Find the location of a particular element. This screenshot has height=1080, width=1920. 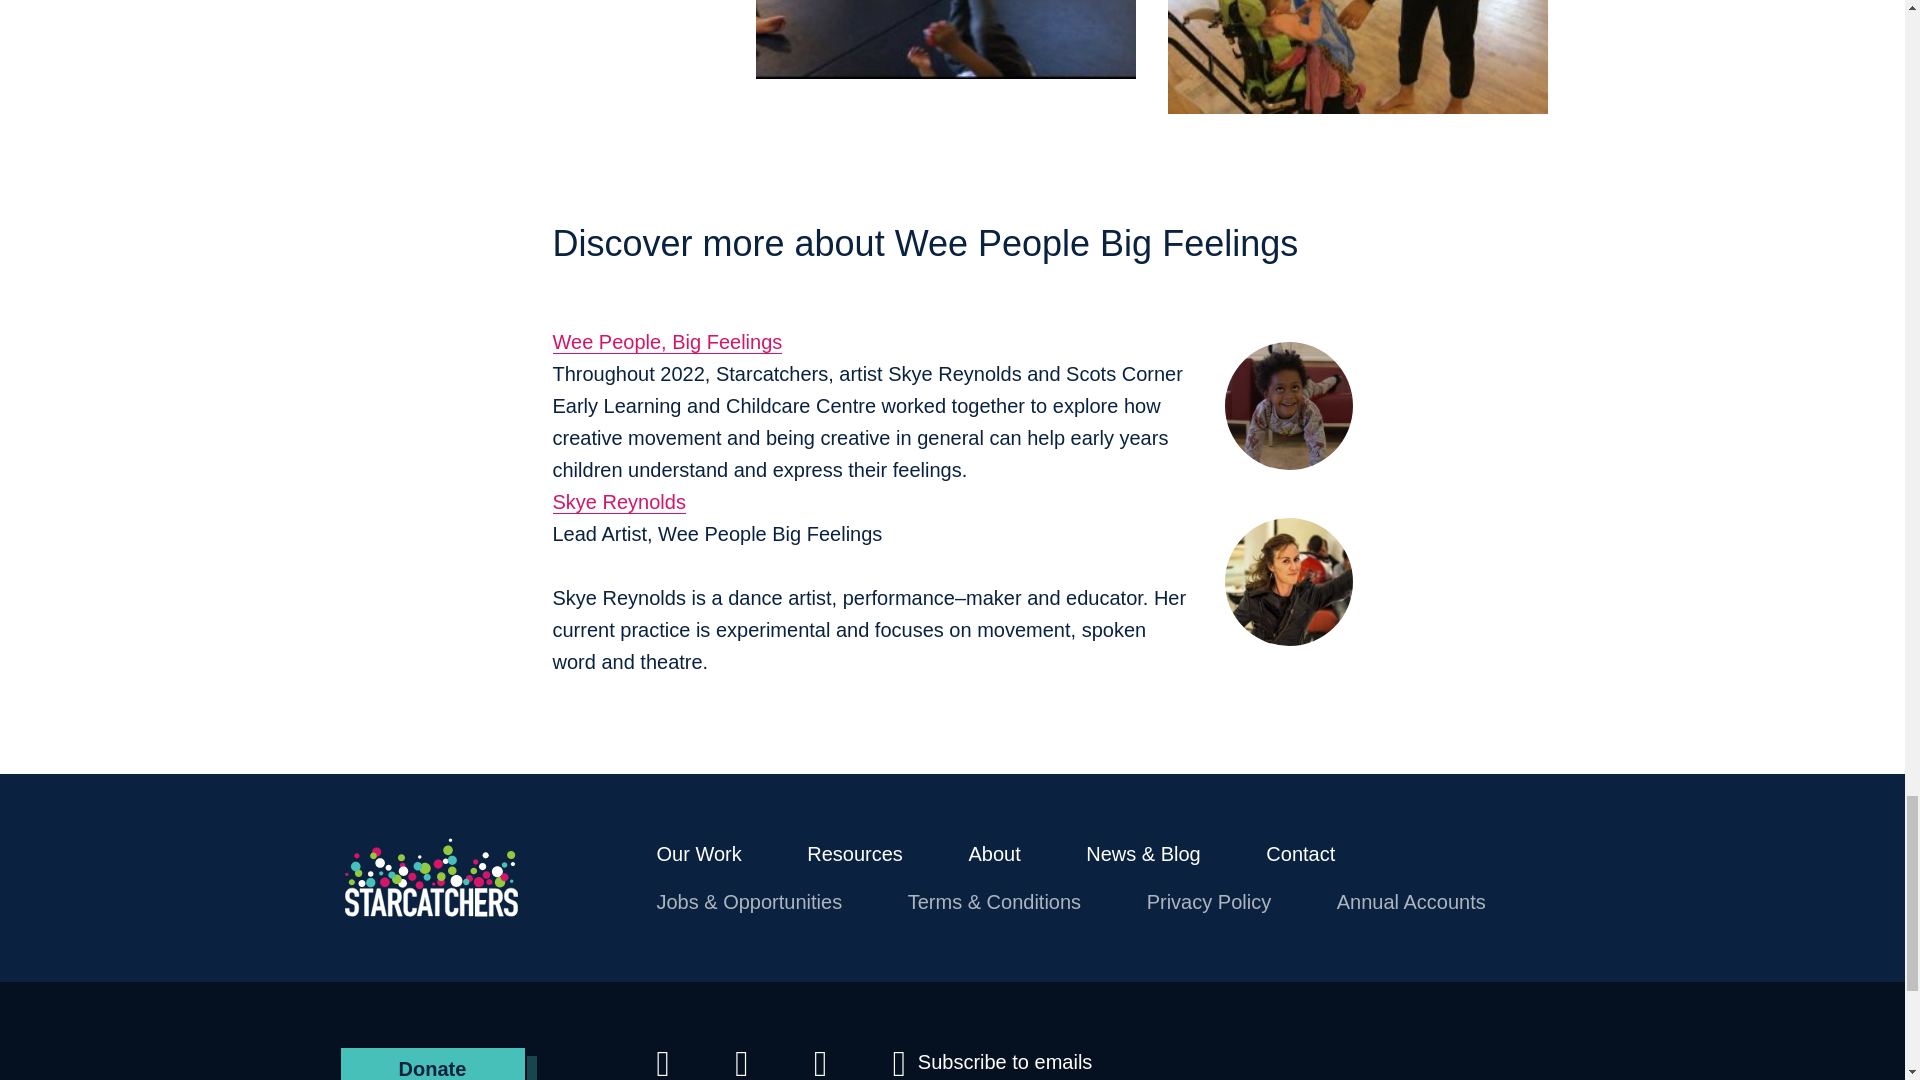

Our Work is located at coordinates (698, 854).